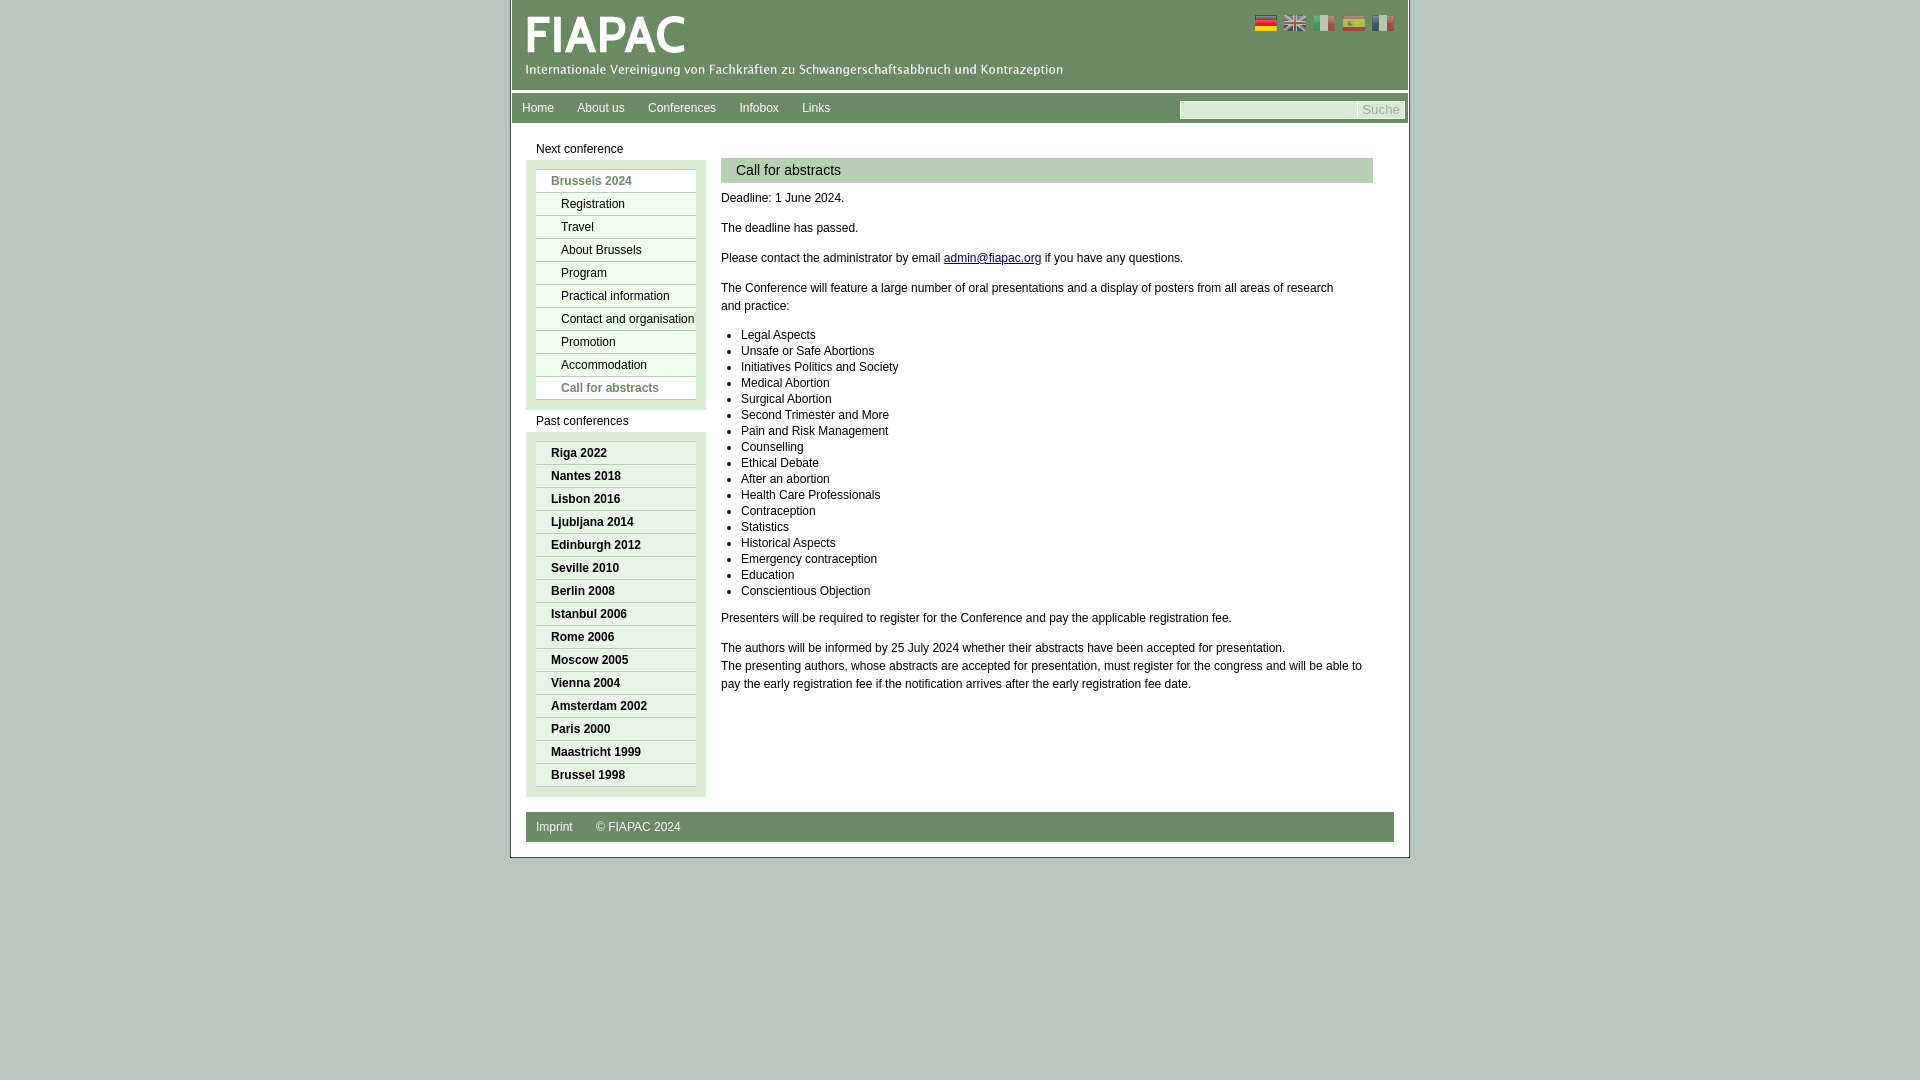  What do you see at coordinates (615, 387) in the screenshot?
I see `Call for abstracts` at bounding box center [615, 387].